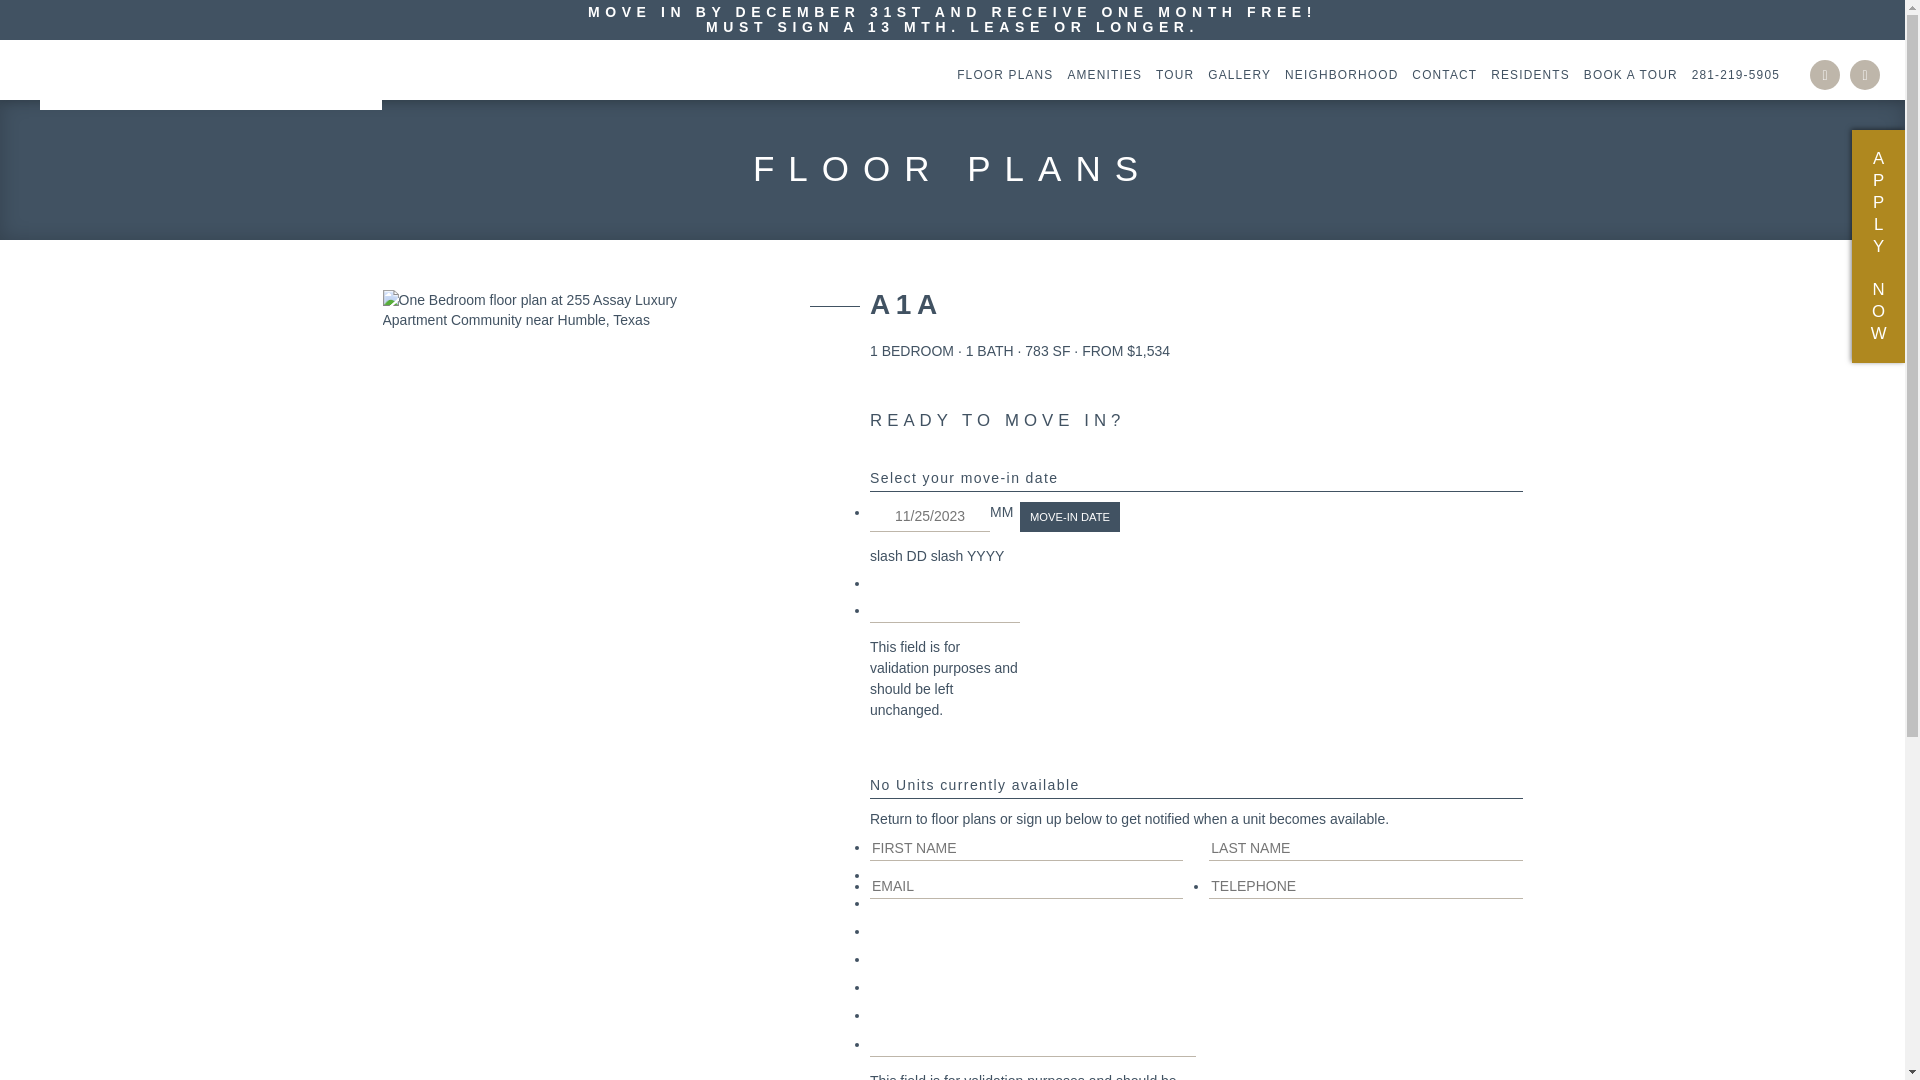 Image resolution: width=1920 pixels, height=1080 pixels. What do you see at coordinates (1526, 75) in the screenshot?
I see `RESIDENTS` at bounding box center [1526, 75].